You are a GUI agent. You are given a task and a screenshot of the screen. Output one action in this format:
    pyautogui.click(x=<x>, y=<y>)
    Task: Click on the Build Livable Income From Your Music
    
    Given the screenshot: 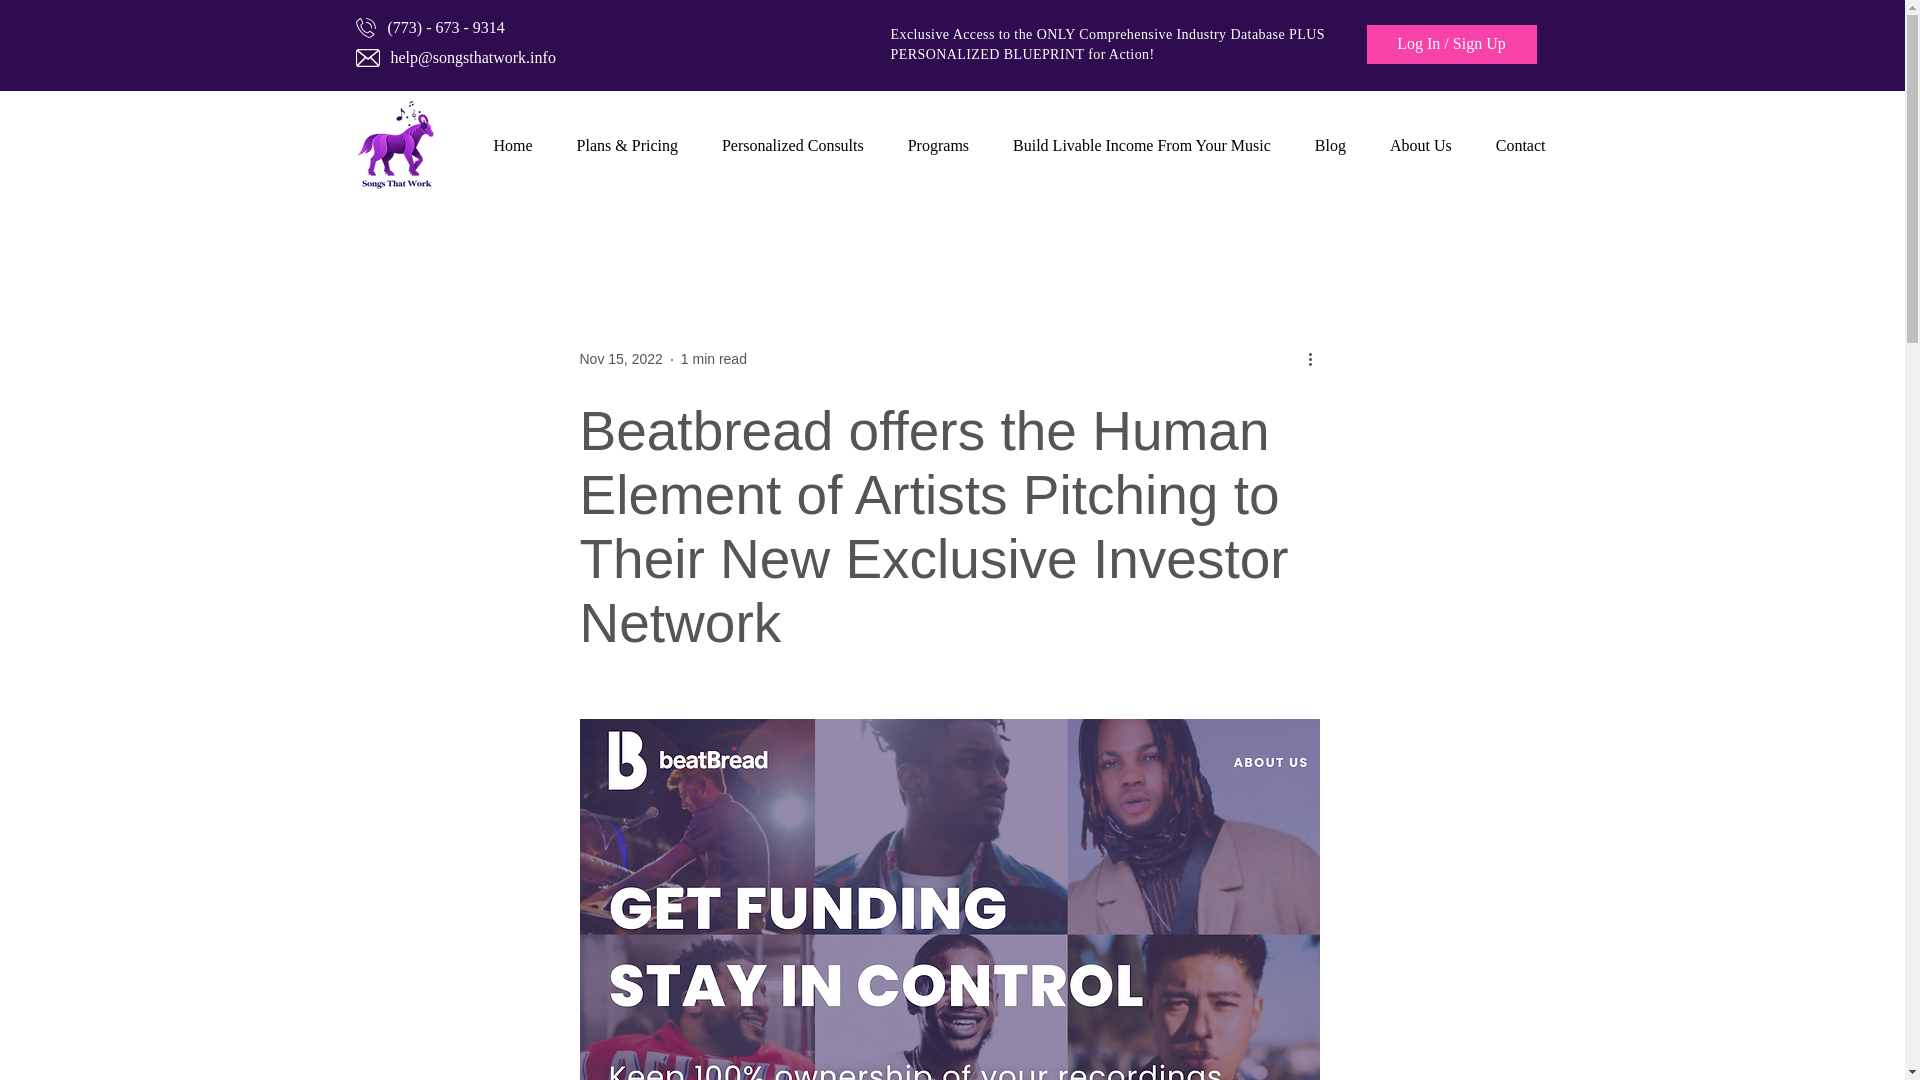 What is the action you would take?
    pyautogui.click(x=1141, y=146)
    